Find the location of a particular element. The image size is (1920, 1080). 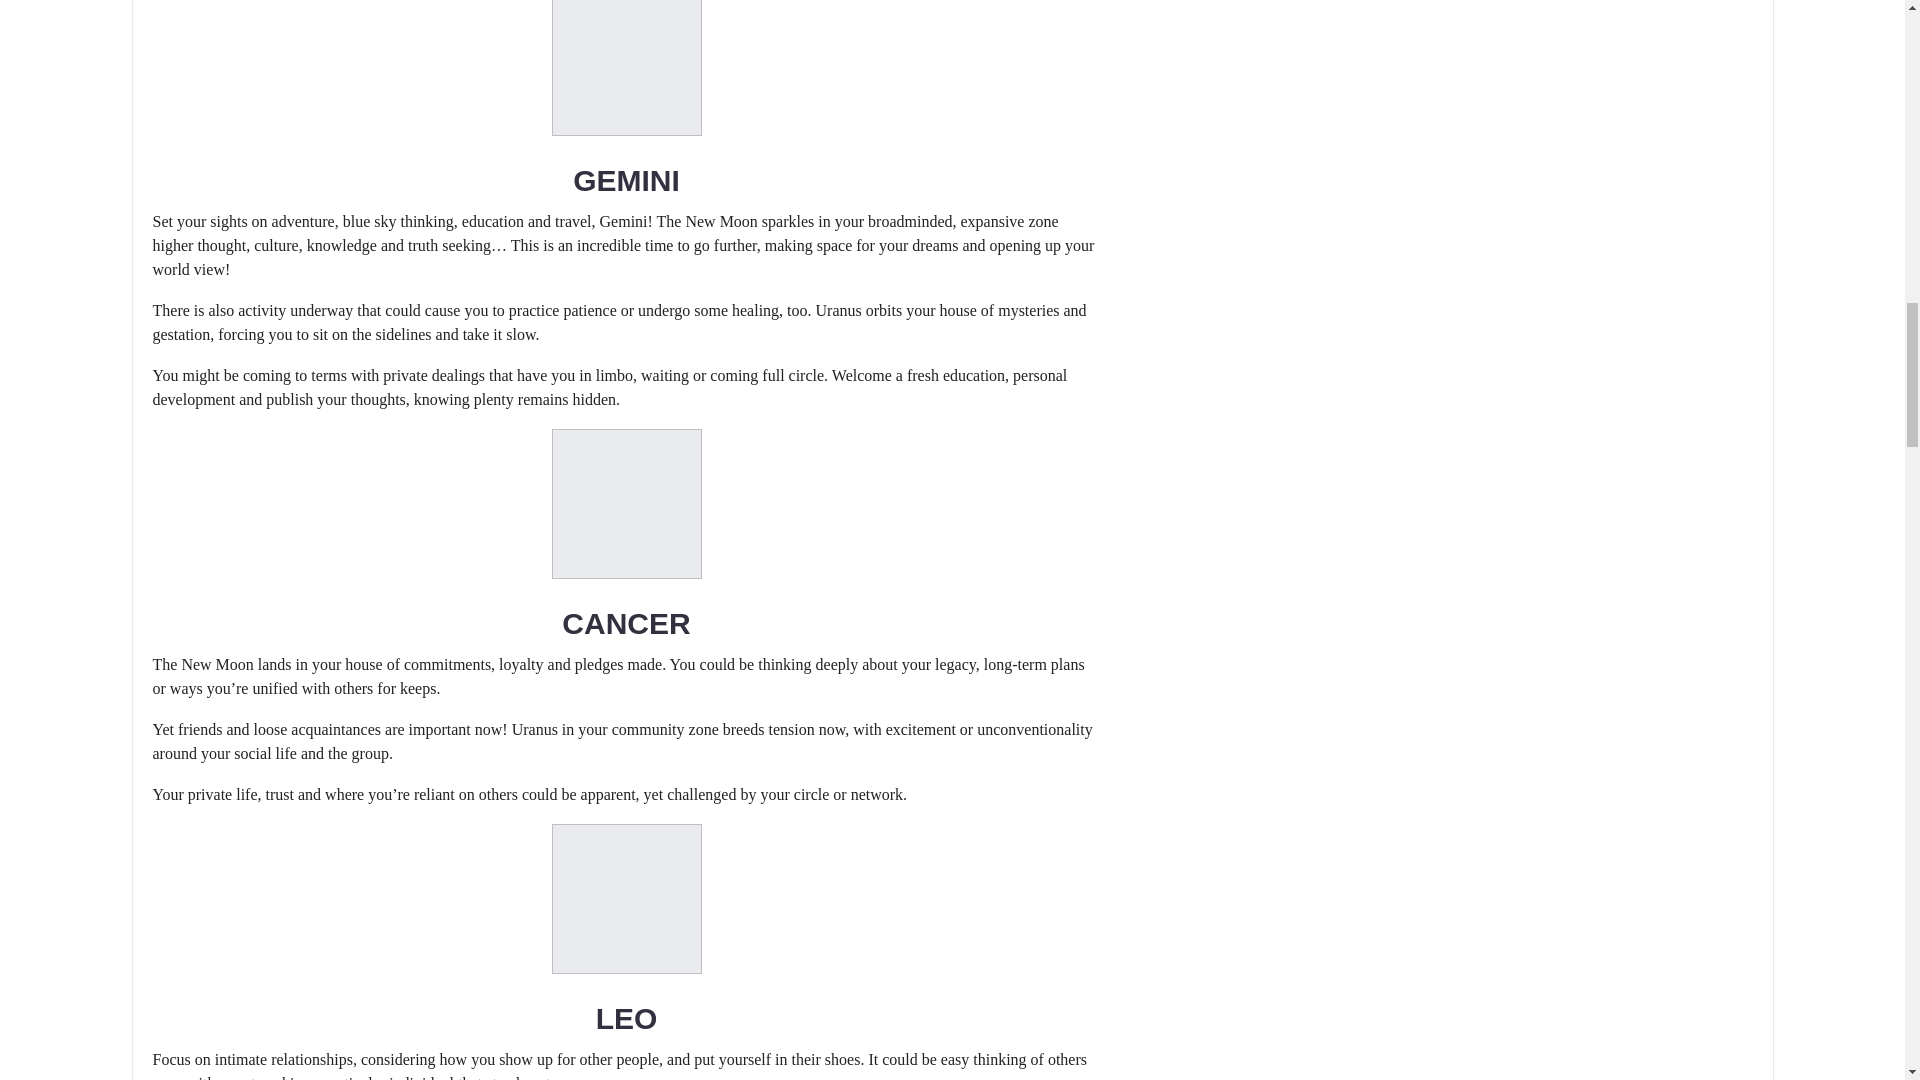

CANCER is located at coordinates (626, 623).